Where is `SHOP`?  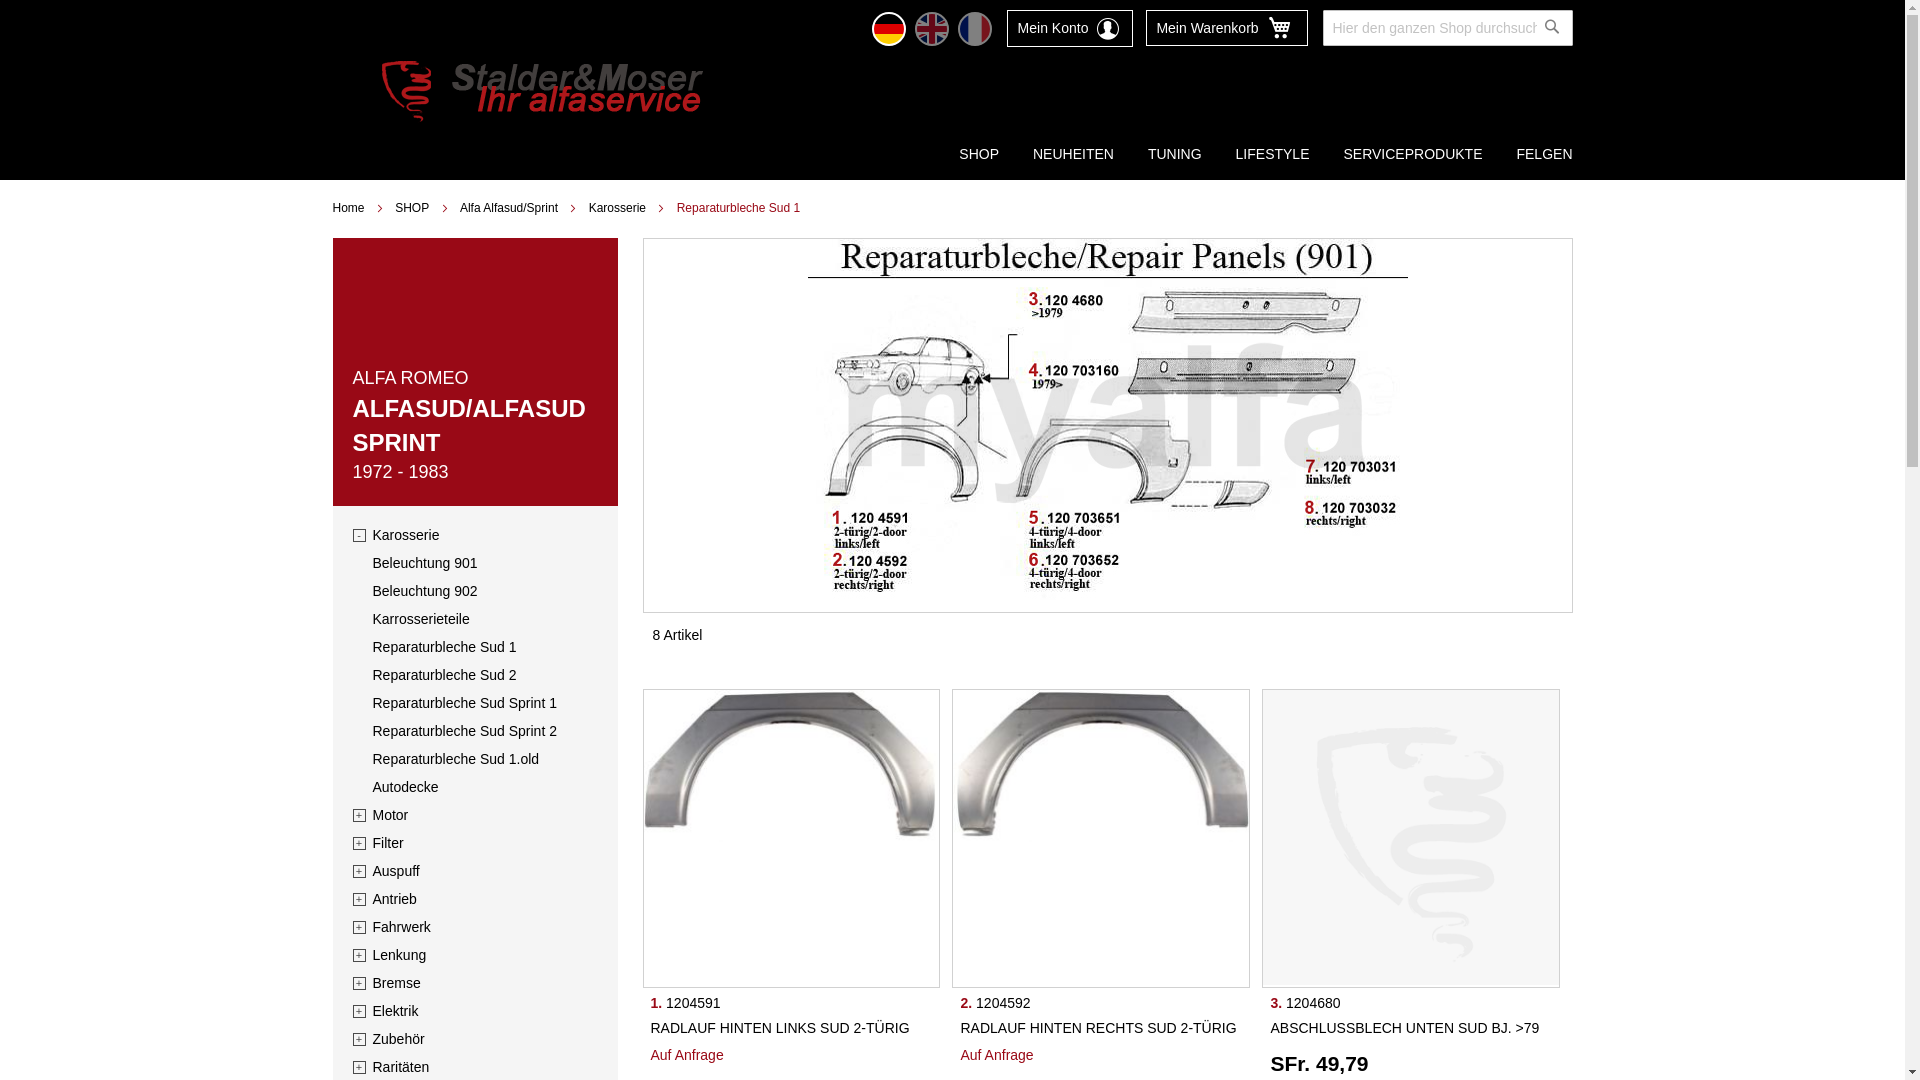
SHOP is located at coordinates (979, 154).